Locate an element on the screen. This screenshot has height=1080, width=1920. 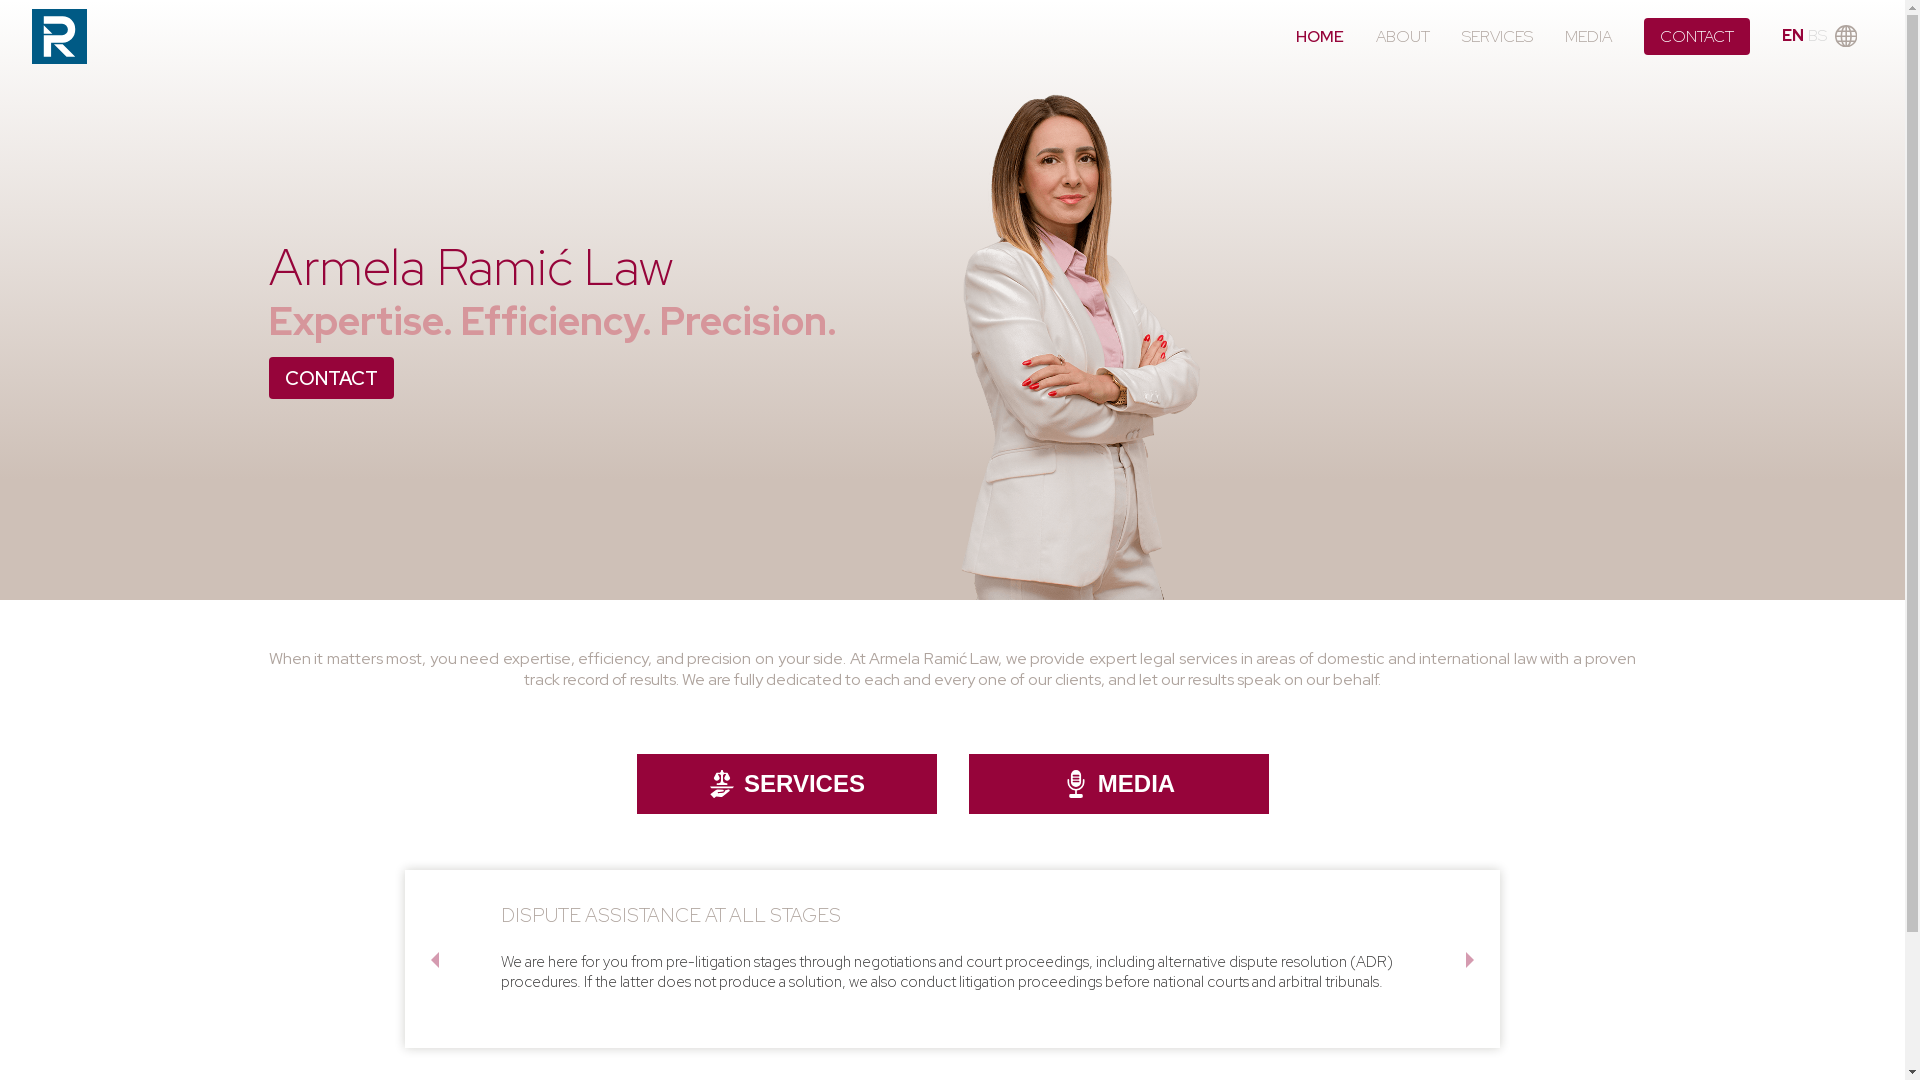
MEDIA is located at coordinates (1118, 784).